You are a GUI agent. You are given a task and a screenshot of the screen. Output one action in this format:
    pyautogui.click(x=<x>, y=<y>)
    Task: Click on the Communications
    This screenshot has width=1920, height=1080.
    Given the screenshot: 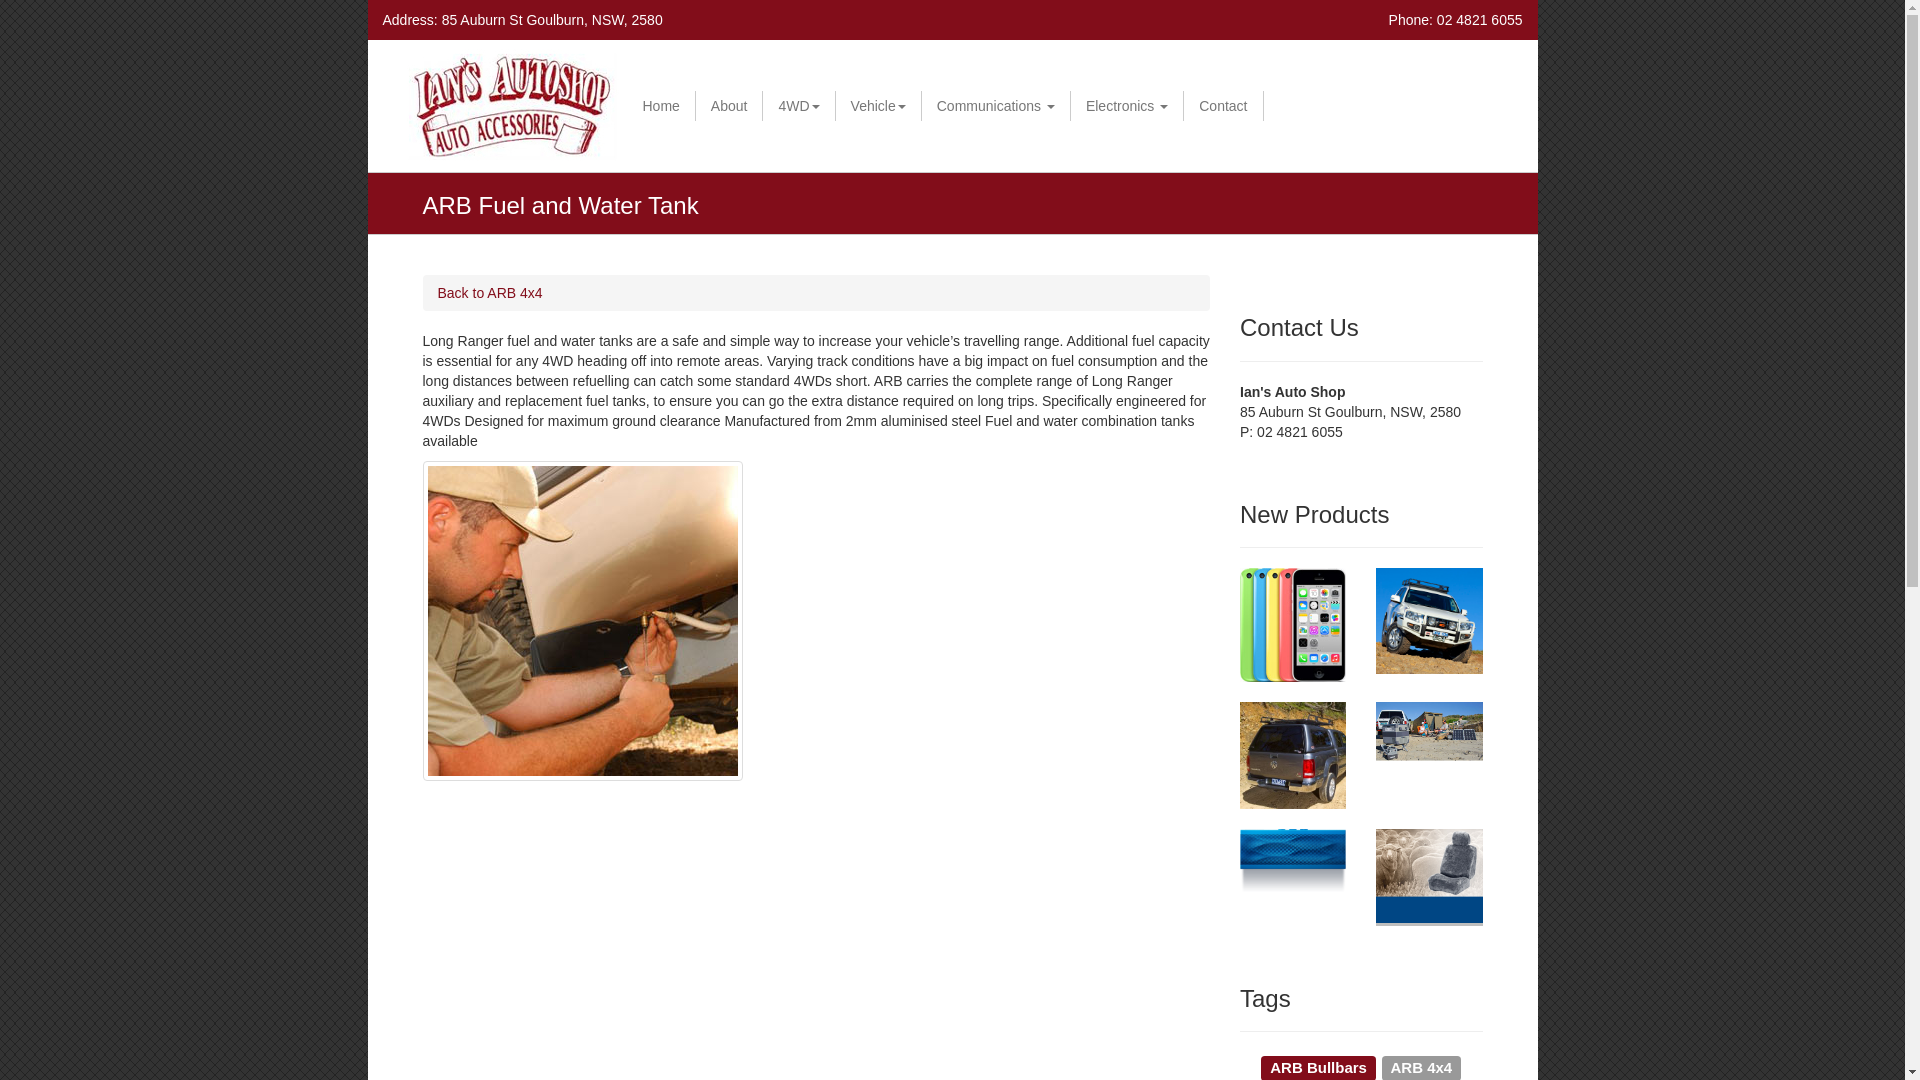 What is the action you would take?
    pyautogui.click(x=996, y=106)
    